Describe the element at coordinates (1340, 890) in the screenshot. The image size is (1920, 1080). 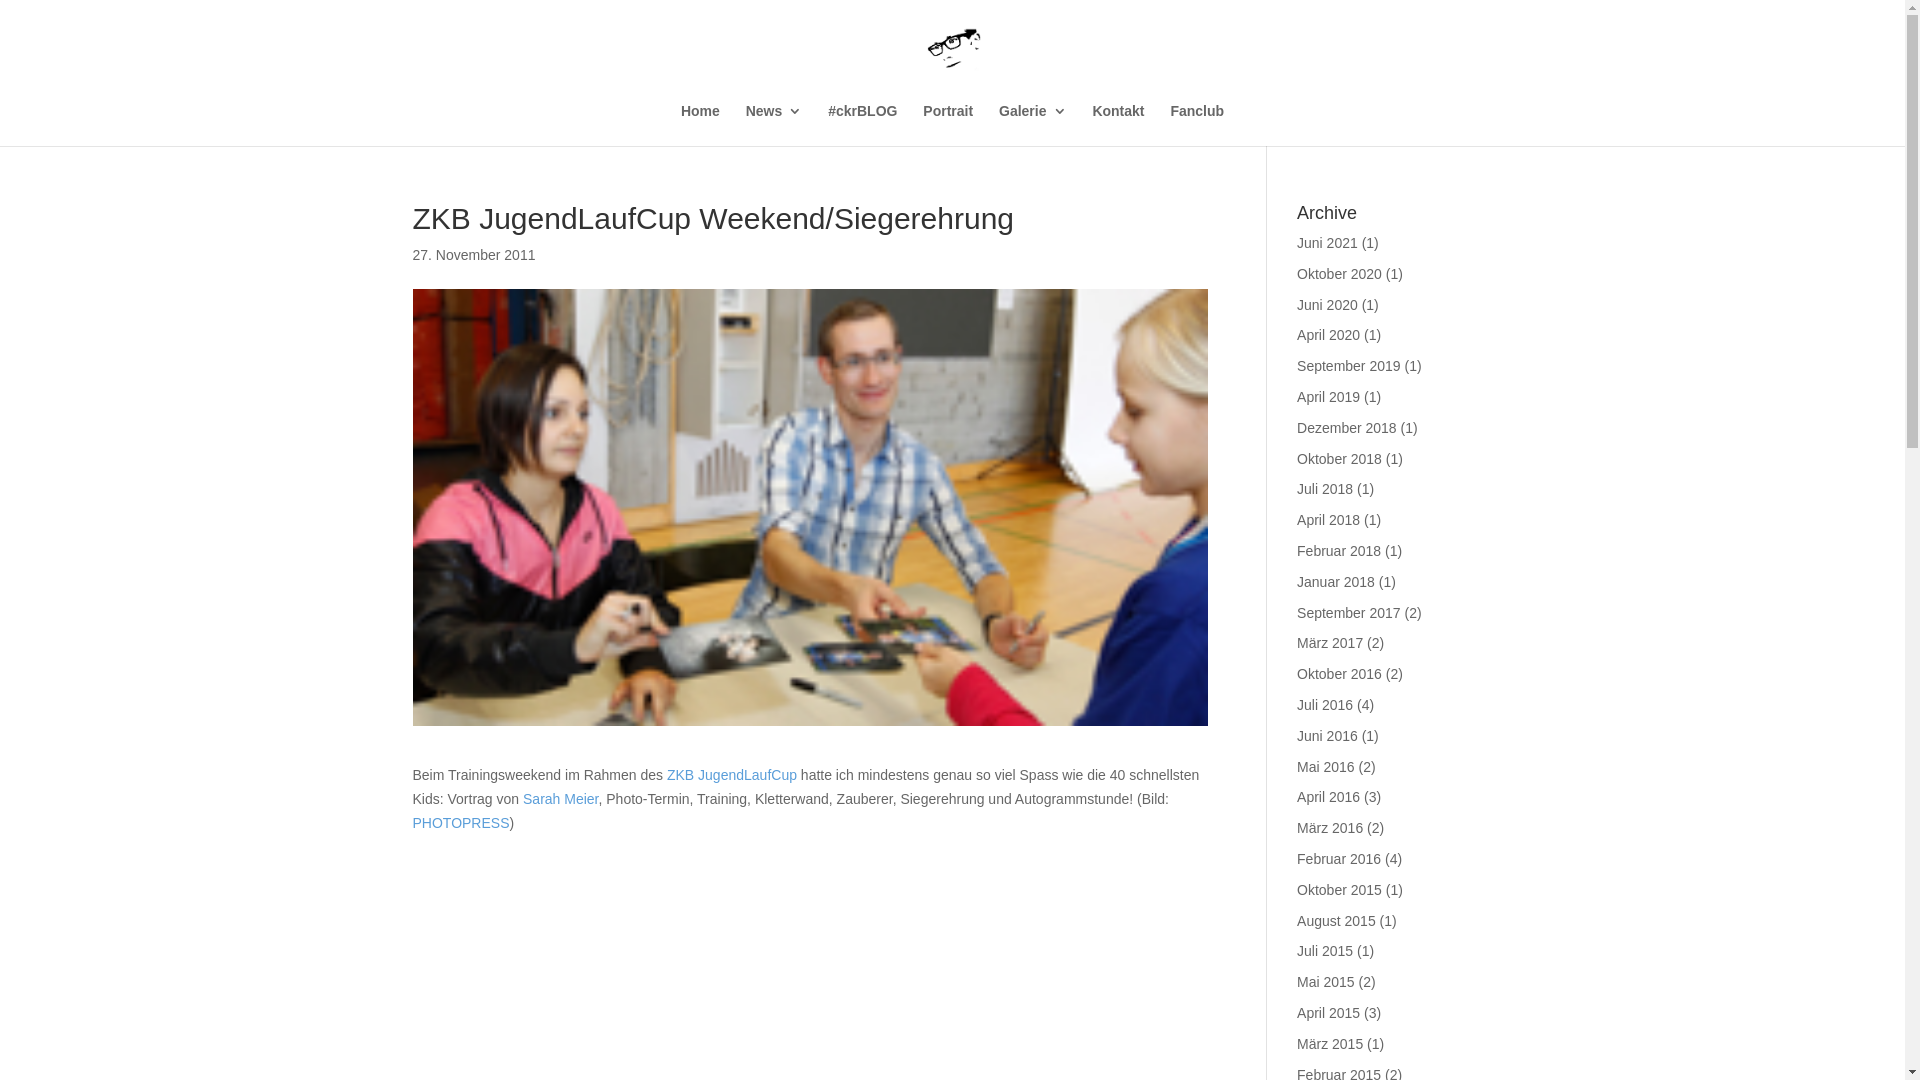
I see `Oktober 2015` at that location.